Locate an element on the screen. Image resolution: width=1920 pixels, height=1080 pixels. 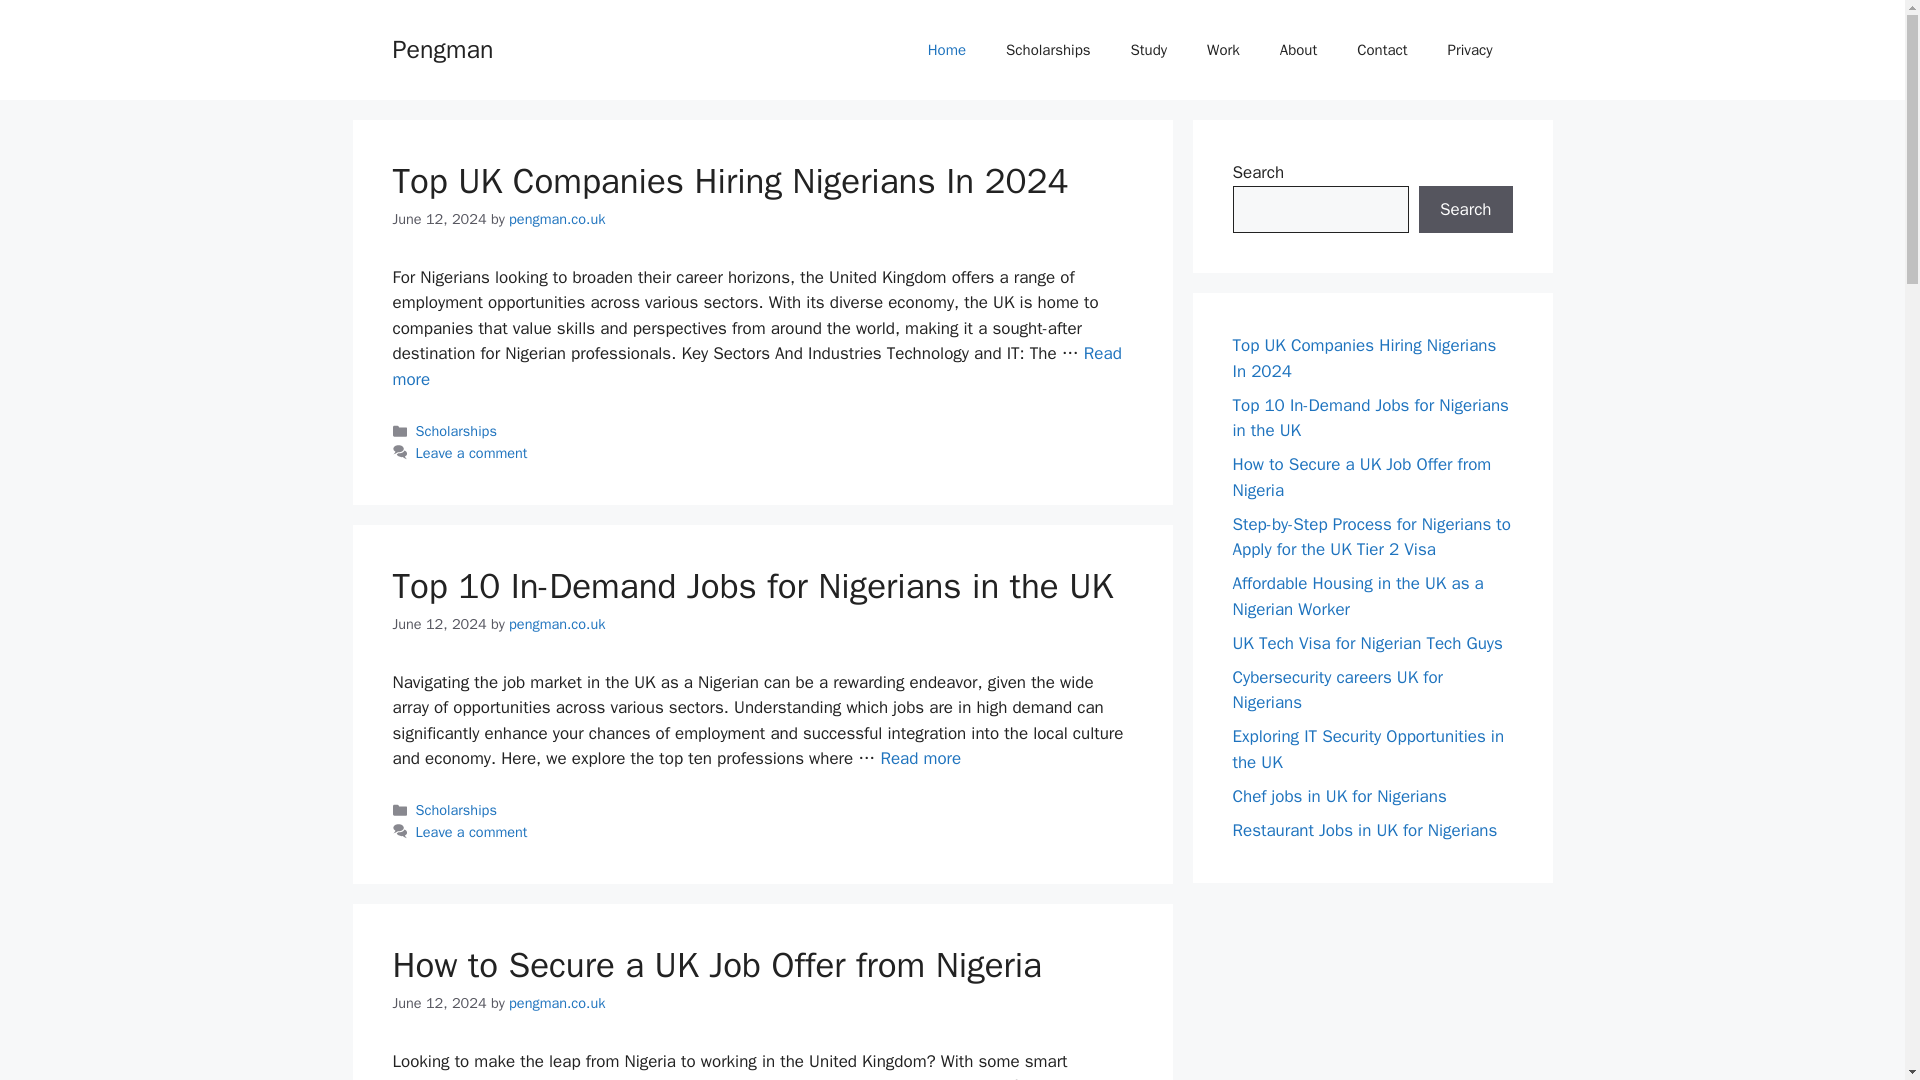
Scholarships is located at coordinates (456, 810).